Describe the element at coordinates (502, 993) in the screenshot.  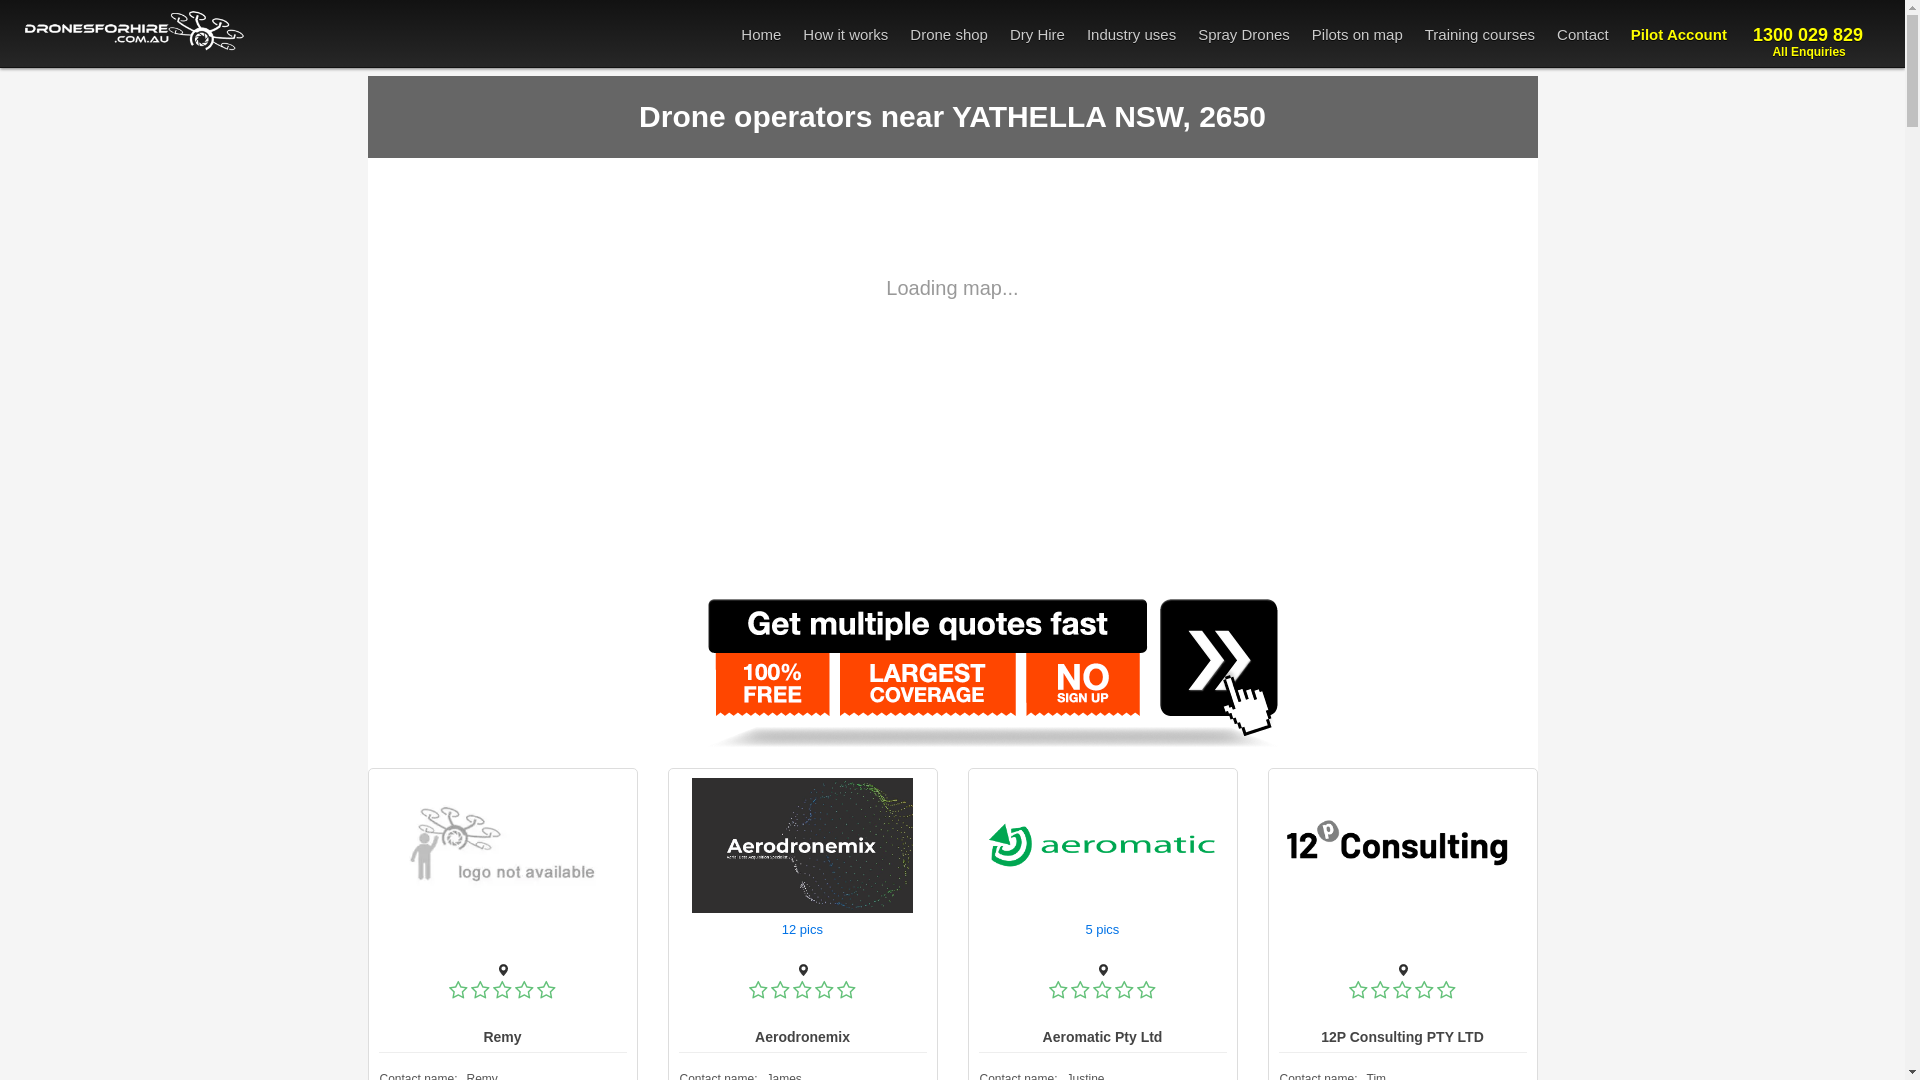
I see `Not rated yet!` at that location.